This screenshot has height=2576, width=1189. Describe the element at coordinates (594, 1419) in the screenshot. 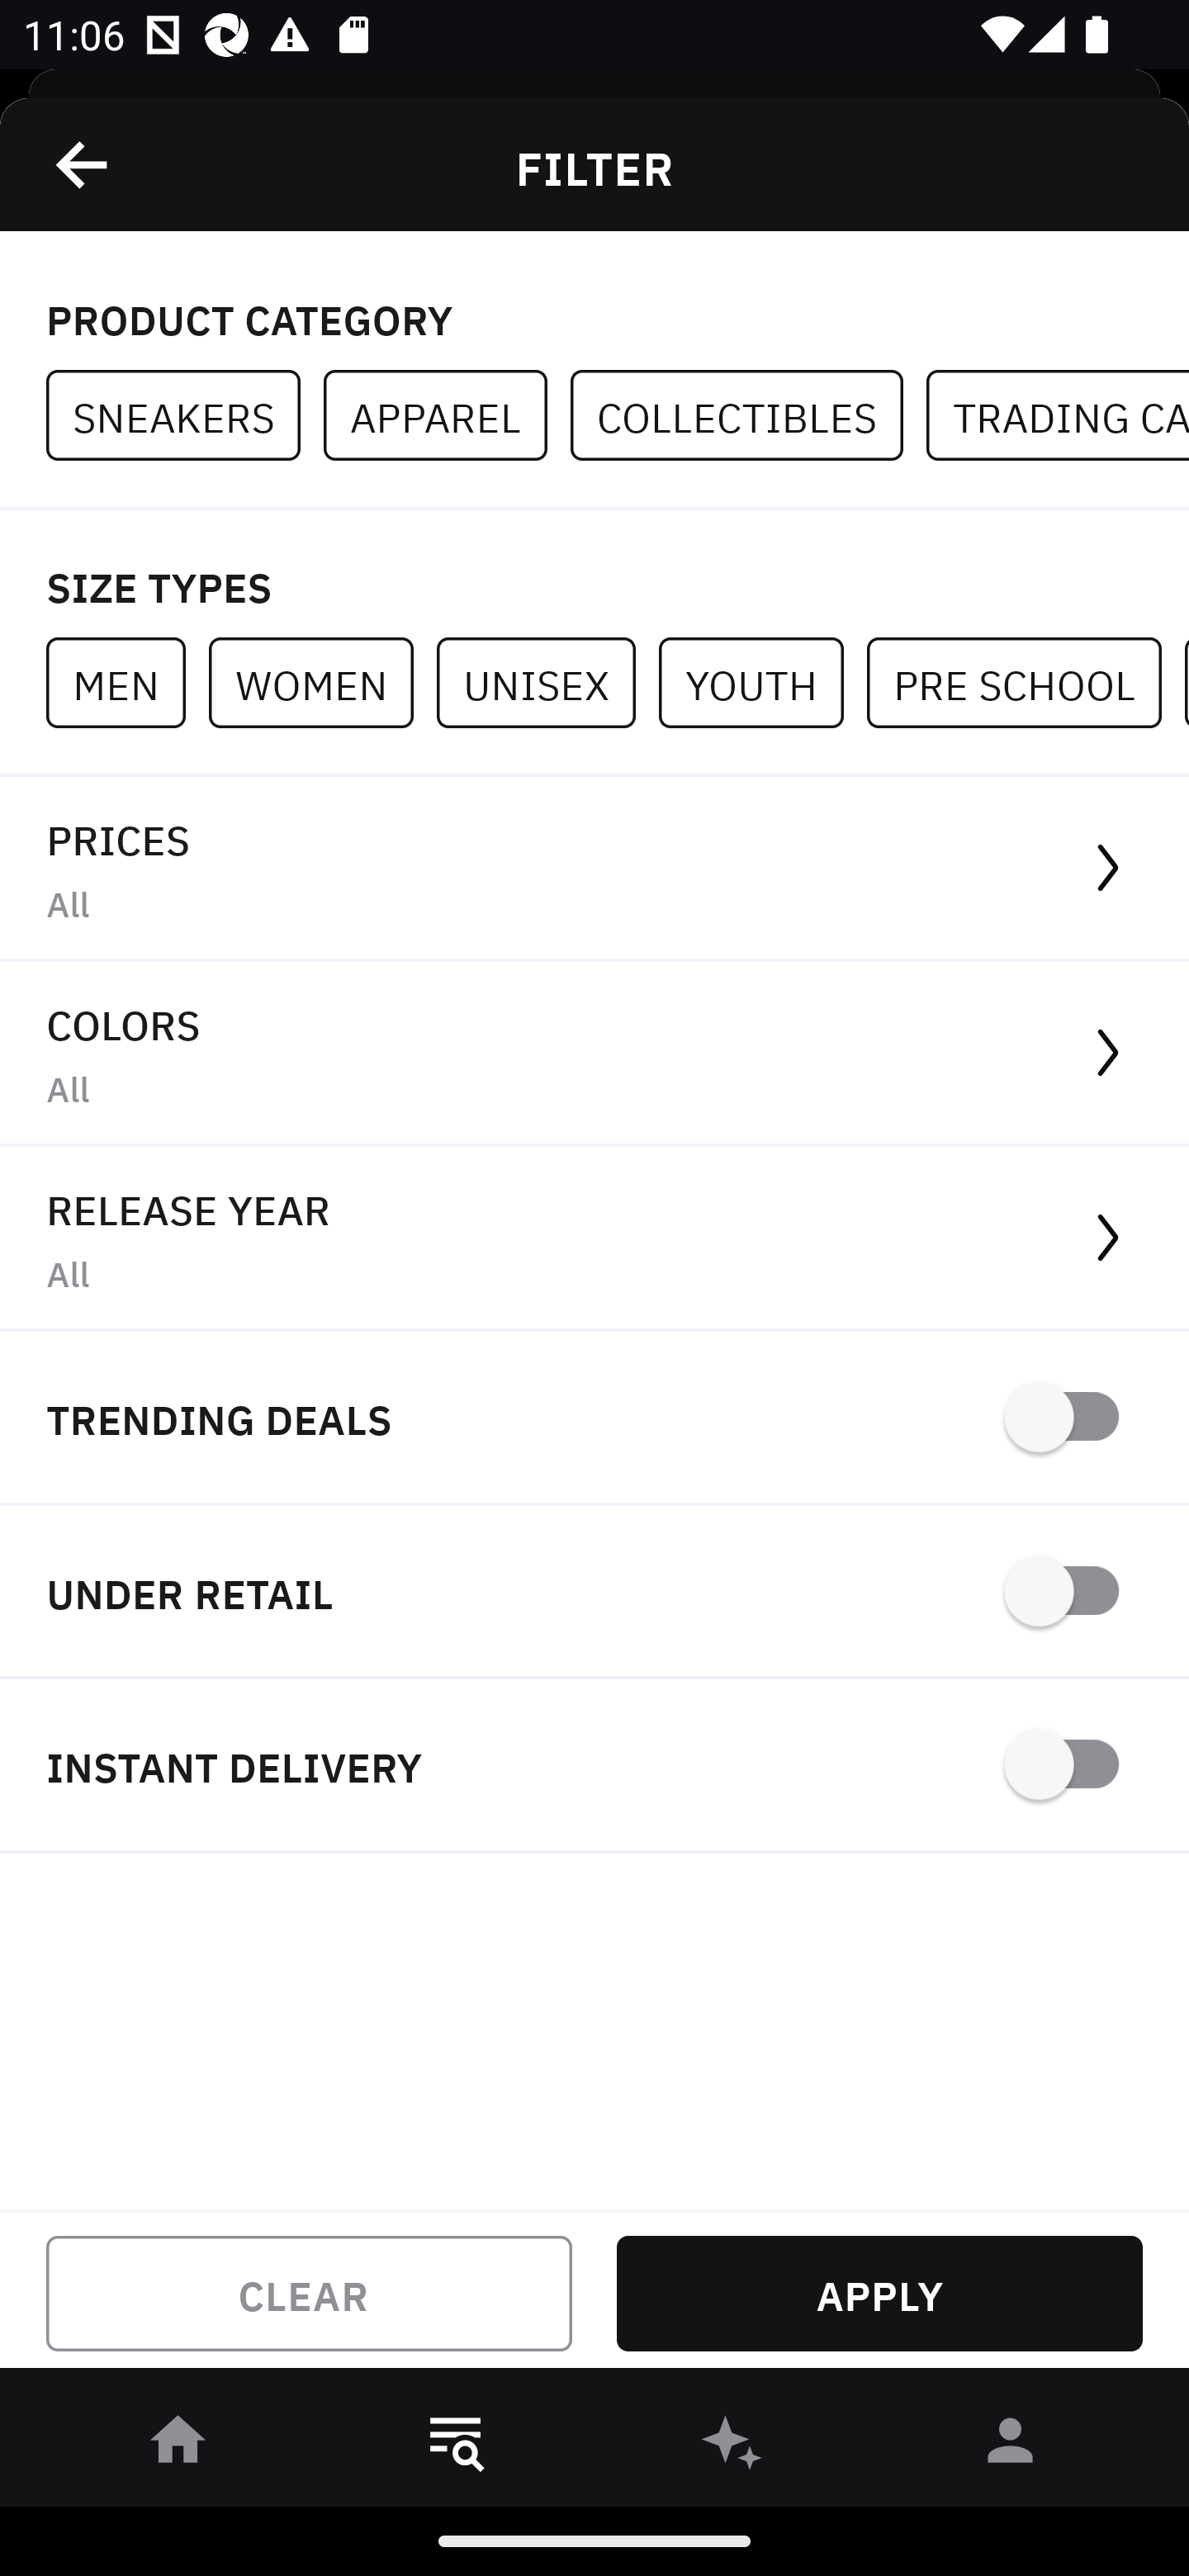

I see `TRENDING DEALS` at that location.